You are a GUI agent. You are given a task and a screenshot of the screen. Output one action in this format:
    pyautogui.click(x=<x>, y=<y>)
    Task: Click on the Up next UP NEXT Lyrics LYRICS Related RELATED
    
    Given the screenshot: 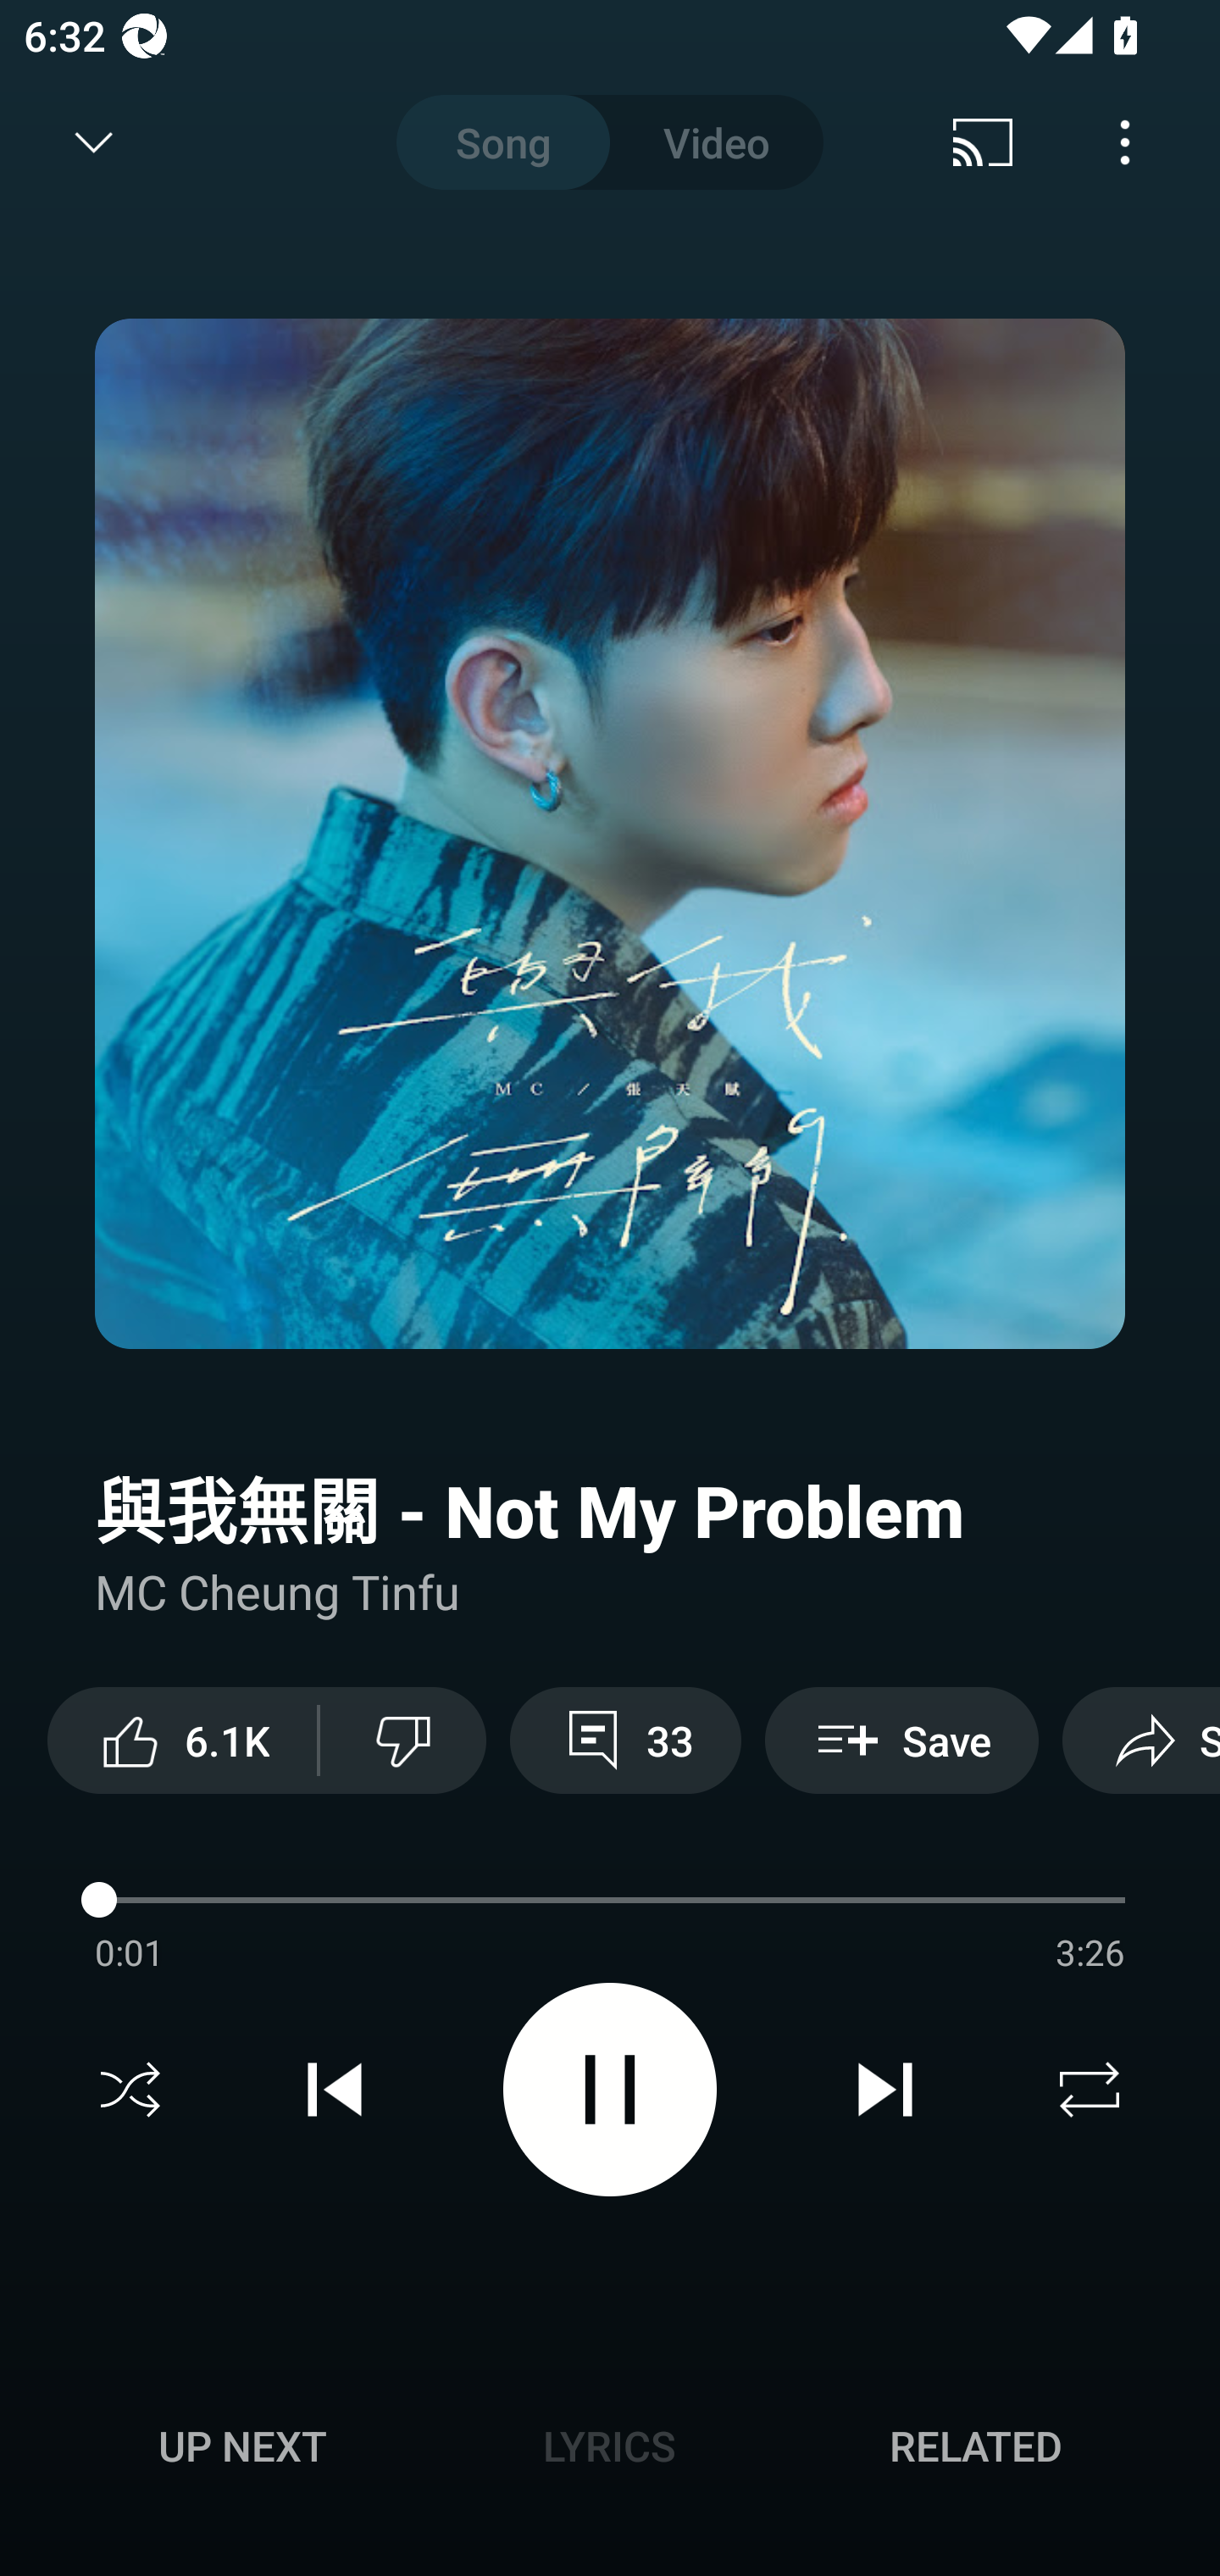 What is the action you would take?
    pyautogui.click(x=610, y=2451)
    